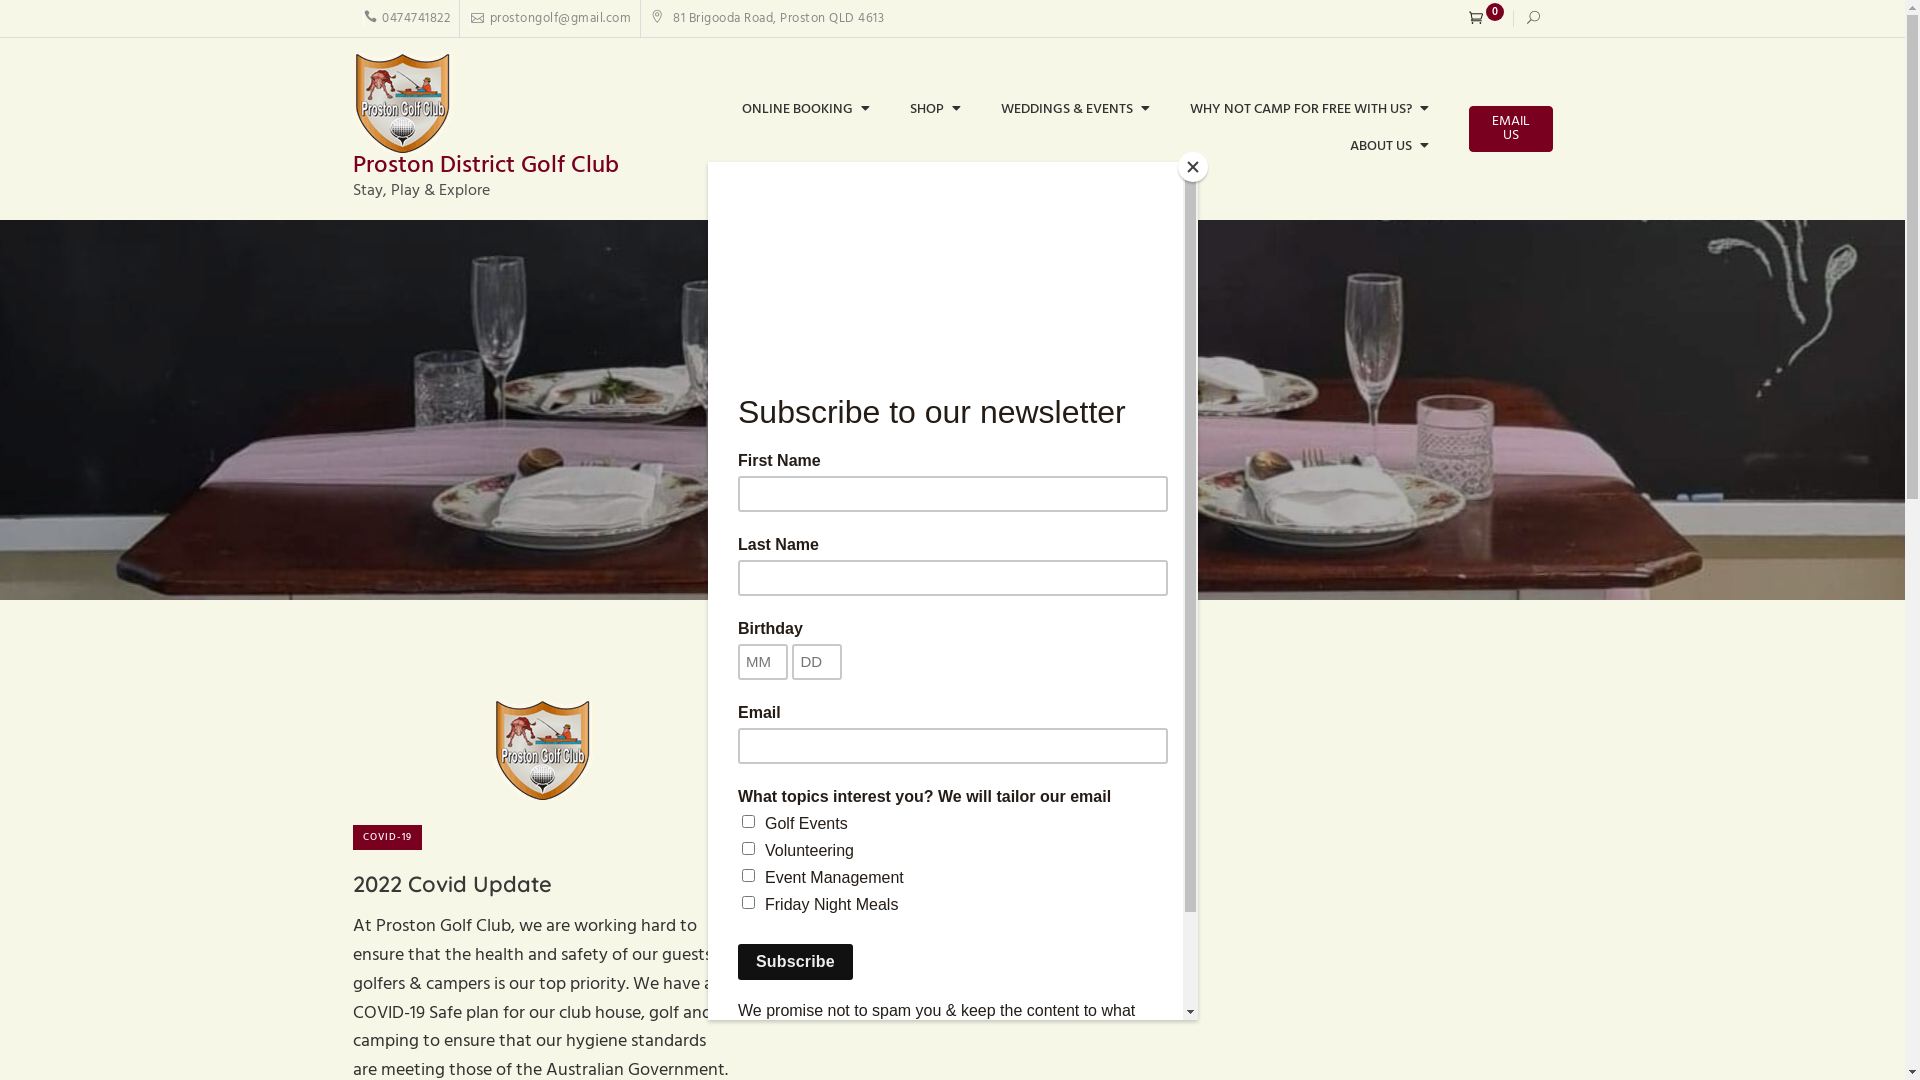 This screenshot has height=1080, width=1920. I want to click on 2022 Covid Update, so click(452, 884).